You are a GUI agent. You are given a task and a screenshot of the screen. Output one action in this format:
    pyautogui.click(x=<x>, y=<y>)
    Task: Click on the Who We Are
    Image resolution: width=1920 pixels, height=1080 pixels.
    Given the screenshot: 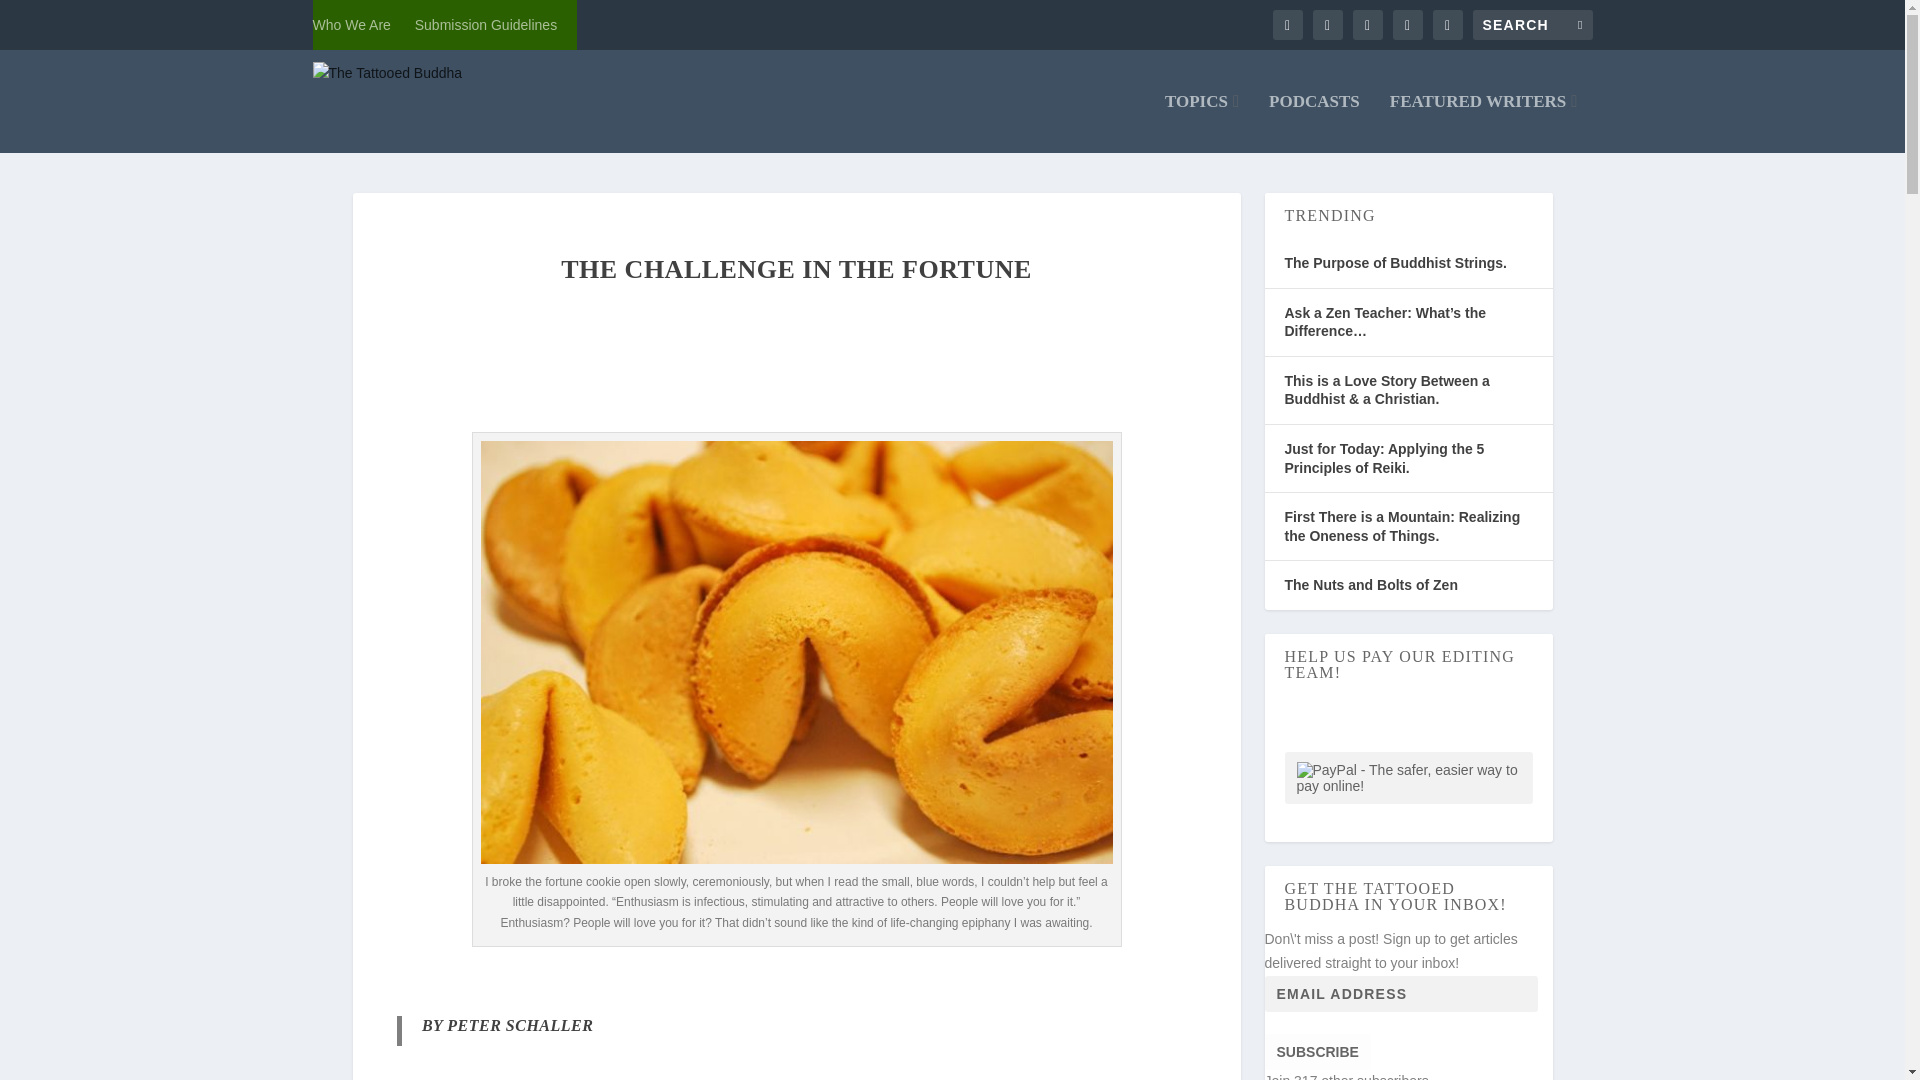 What is the action you would take?
    pyautogui.click(x=350, y=24)
    